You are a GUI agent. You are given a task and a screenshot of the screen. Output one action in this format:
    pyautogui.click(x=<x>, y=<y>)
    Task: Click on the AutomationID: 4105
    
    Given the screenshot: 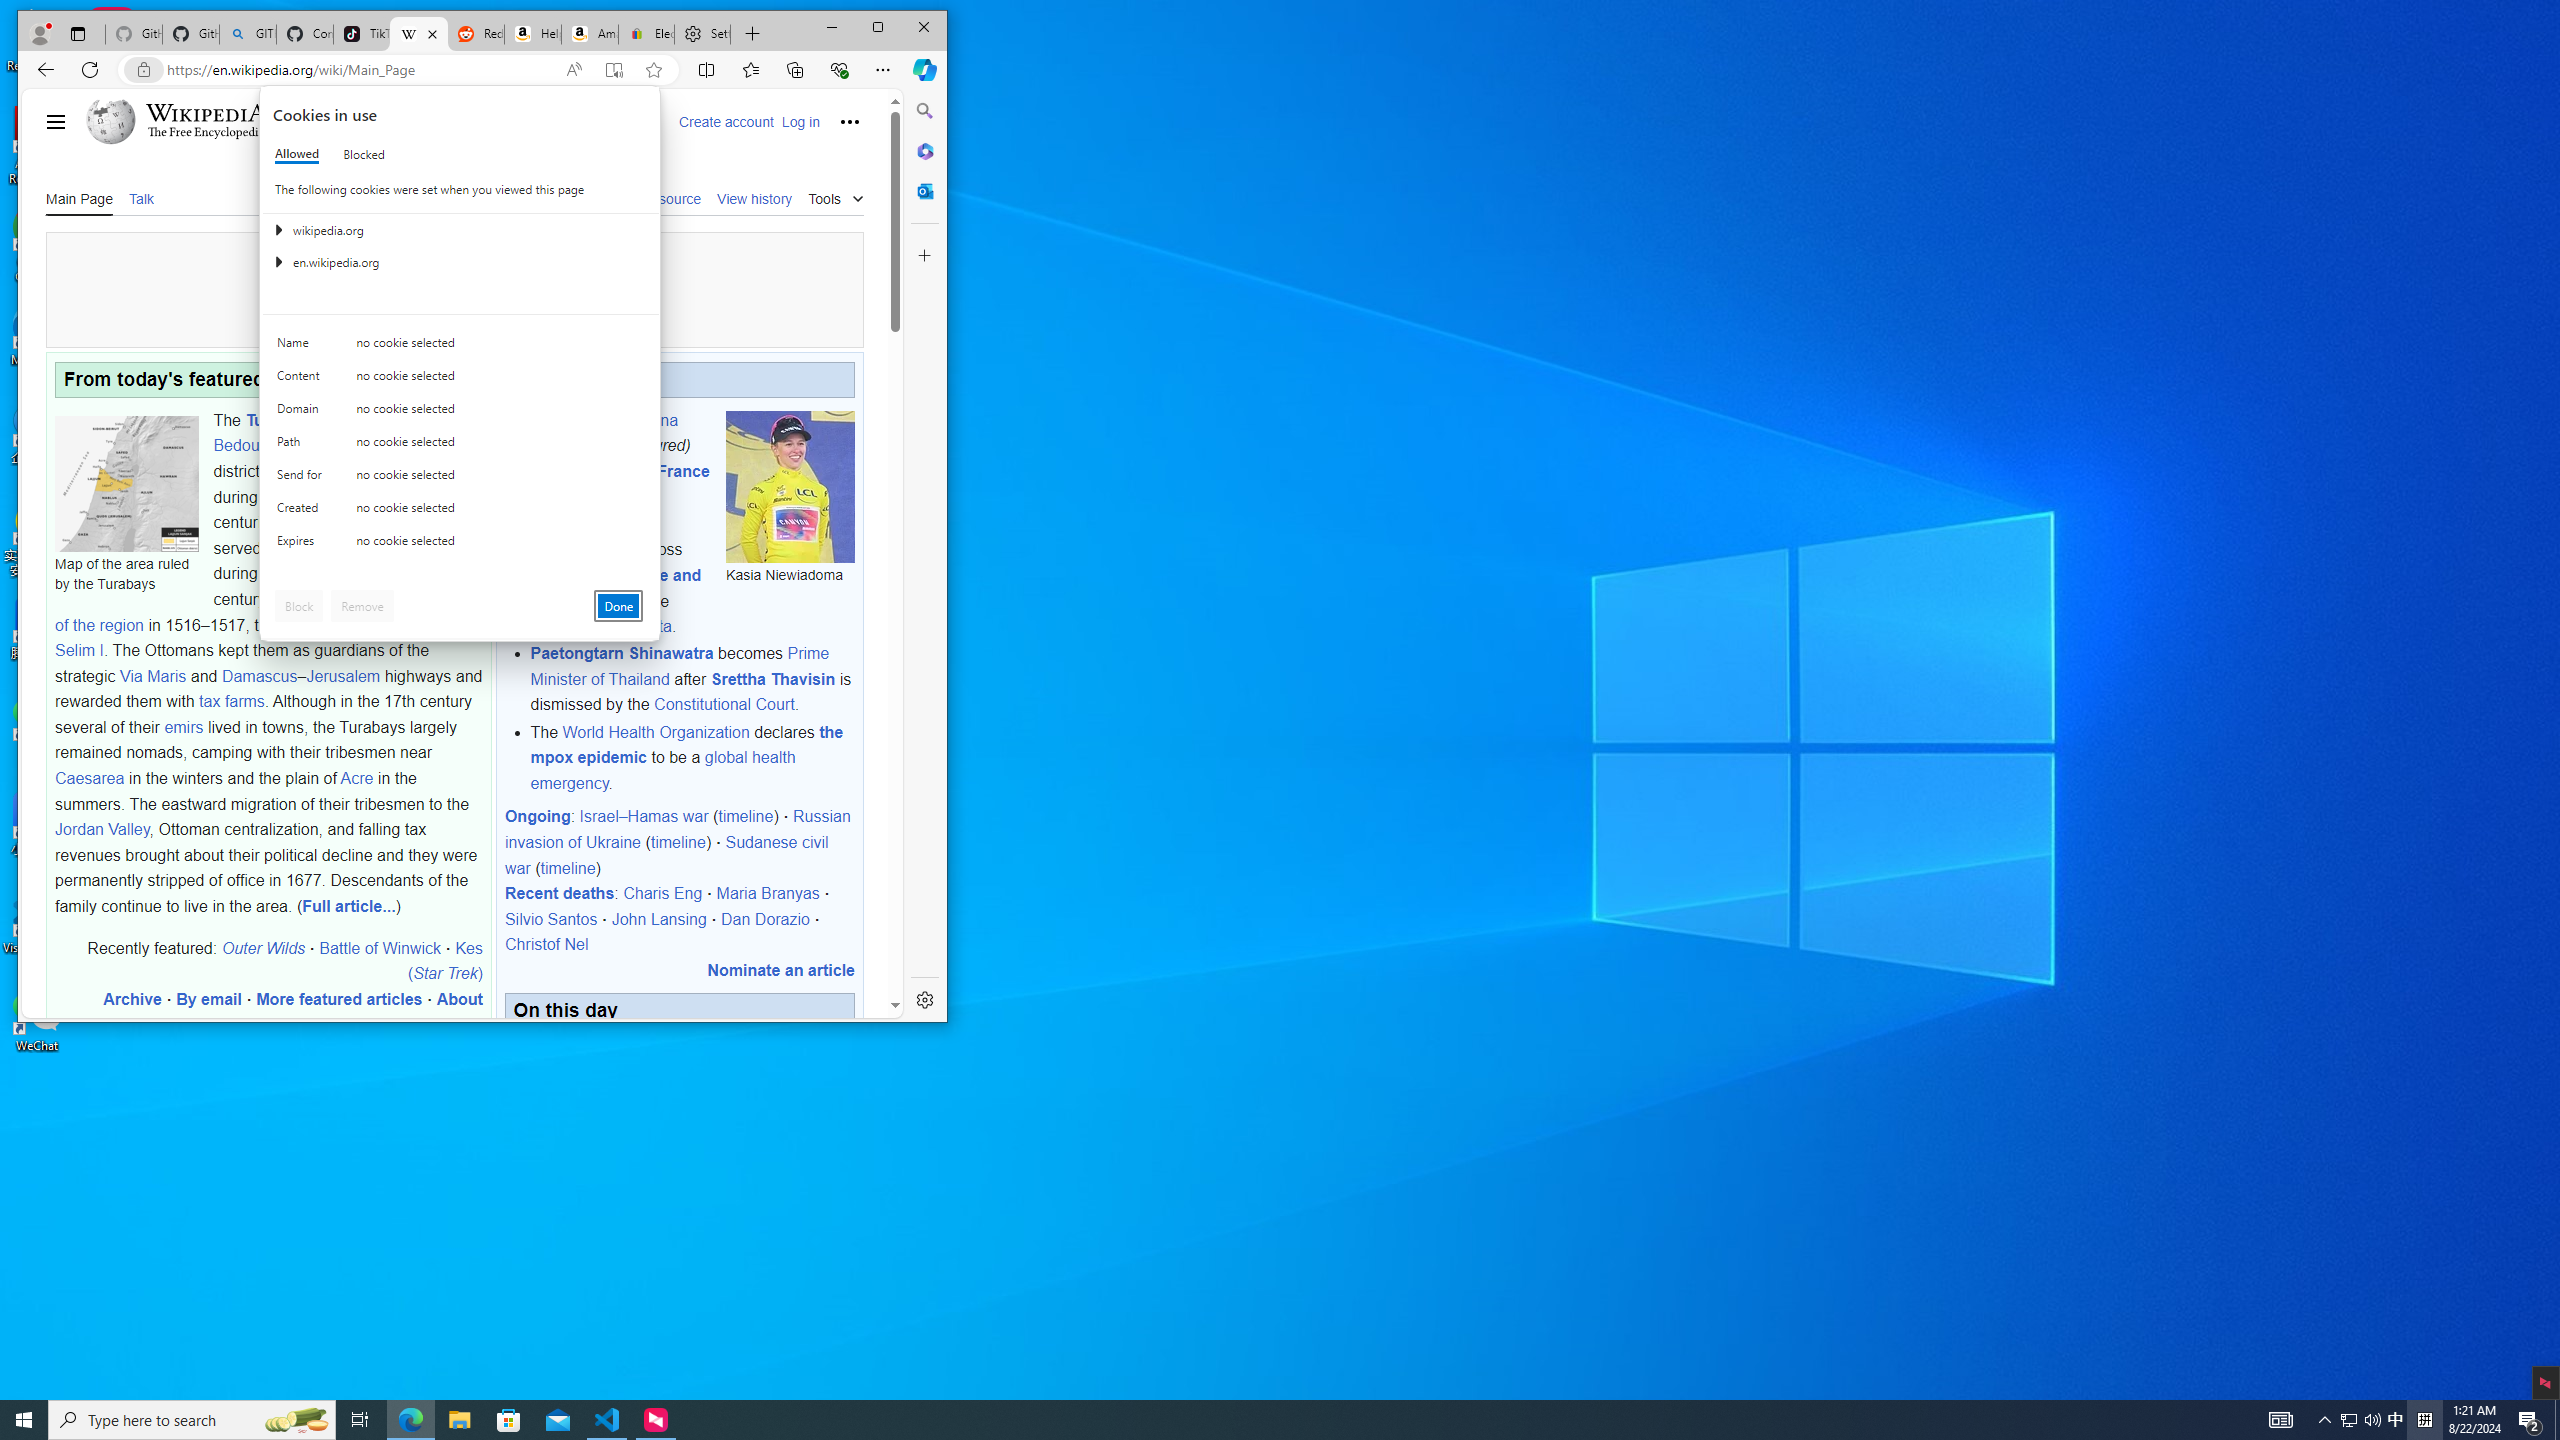 What is the action you would take?
    pyautogui.click(x=2280, y=1420)
    